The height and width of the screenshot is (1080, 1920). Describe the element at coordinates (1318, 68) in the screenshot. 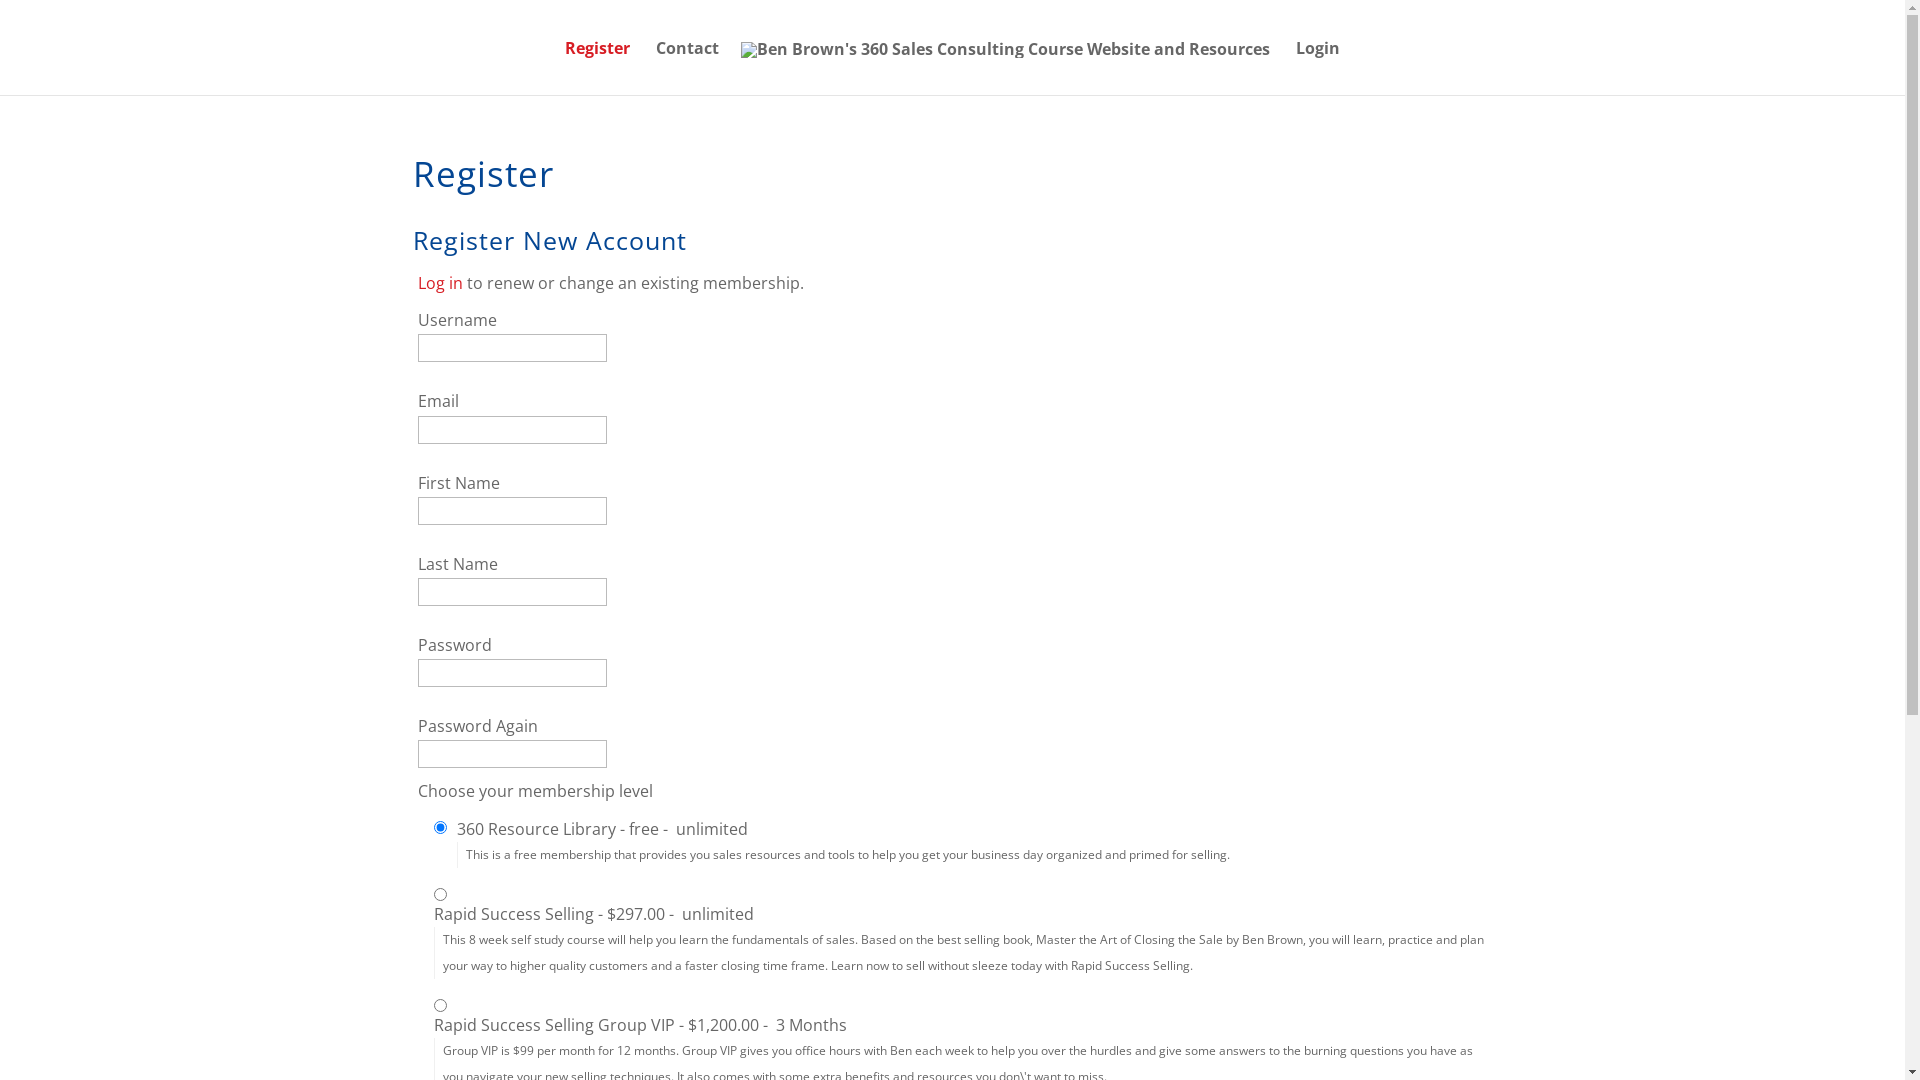

I see `Login` at that location.